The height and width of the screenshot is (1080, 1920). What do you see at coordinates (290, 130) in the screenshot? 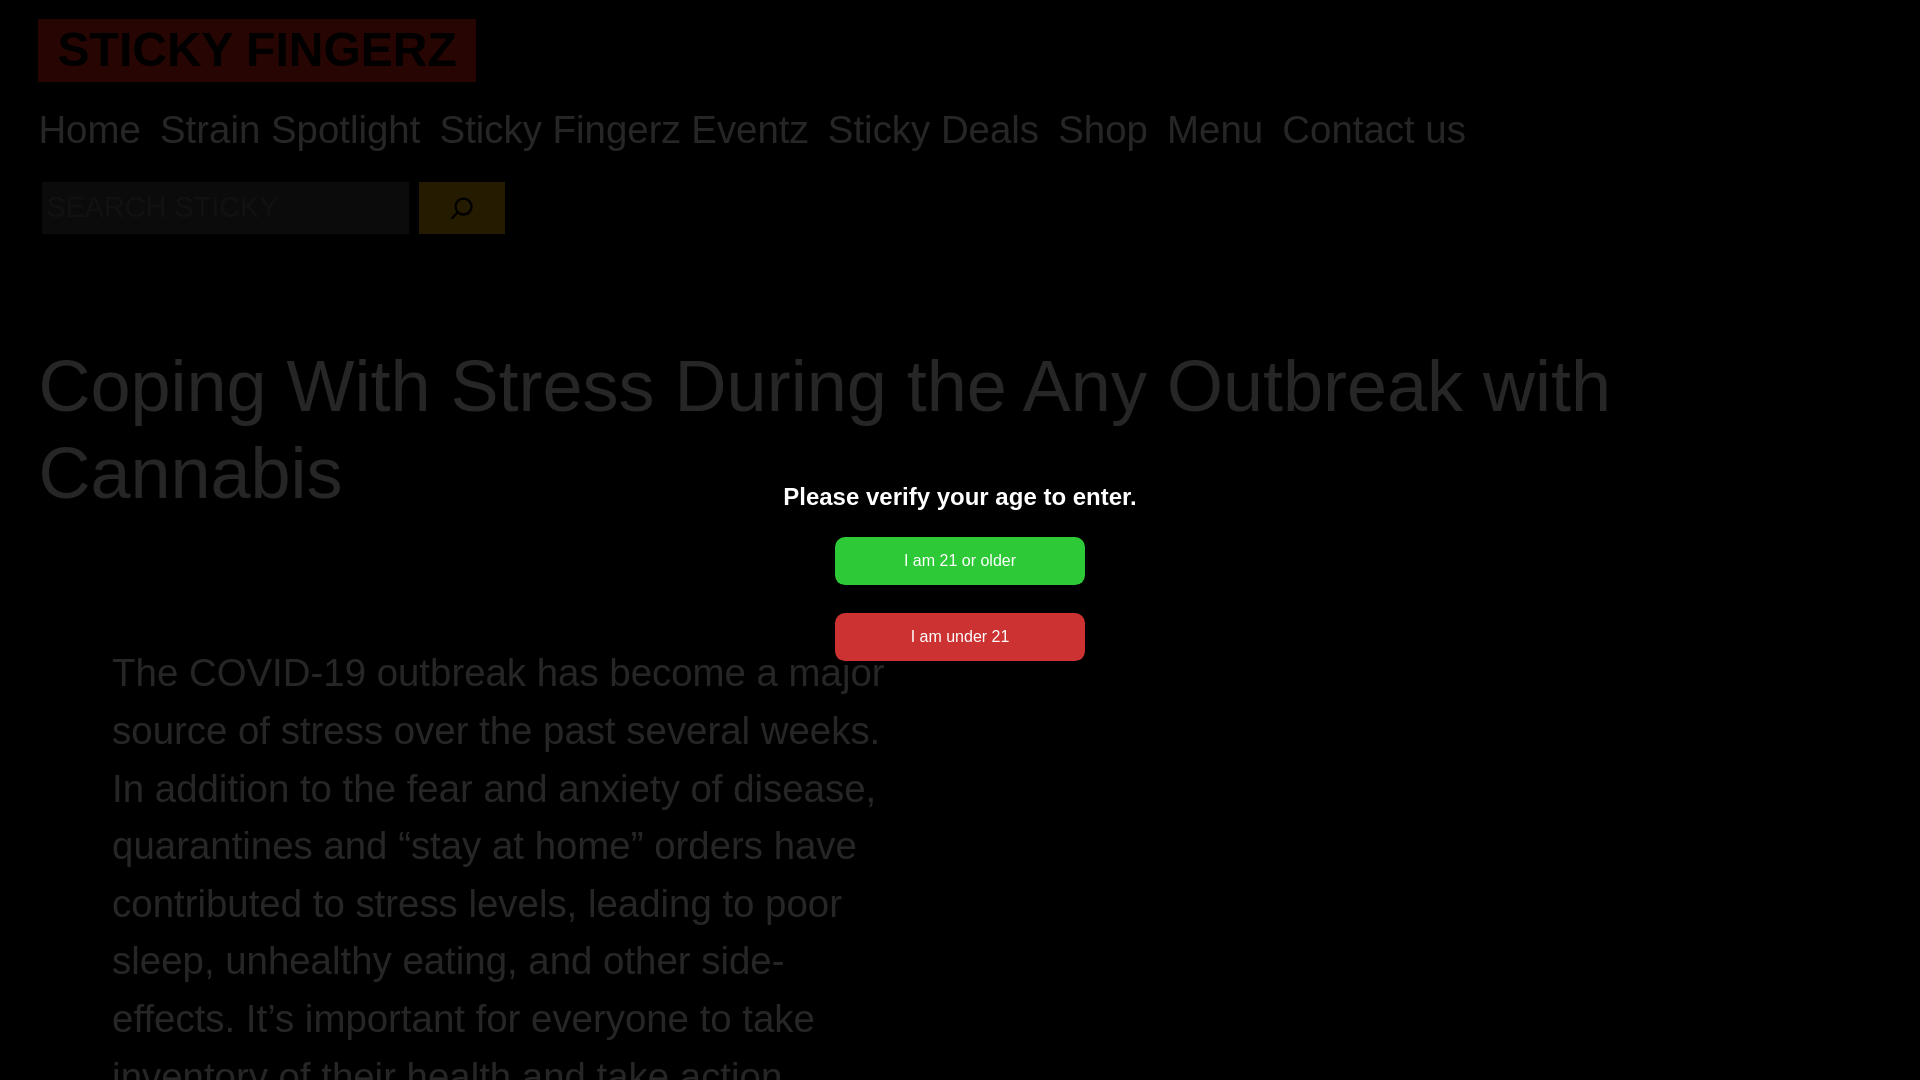
I see `Strain Spotlight` at bounding box center [290, 130].